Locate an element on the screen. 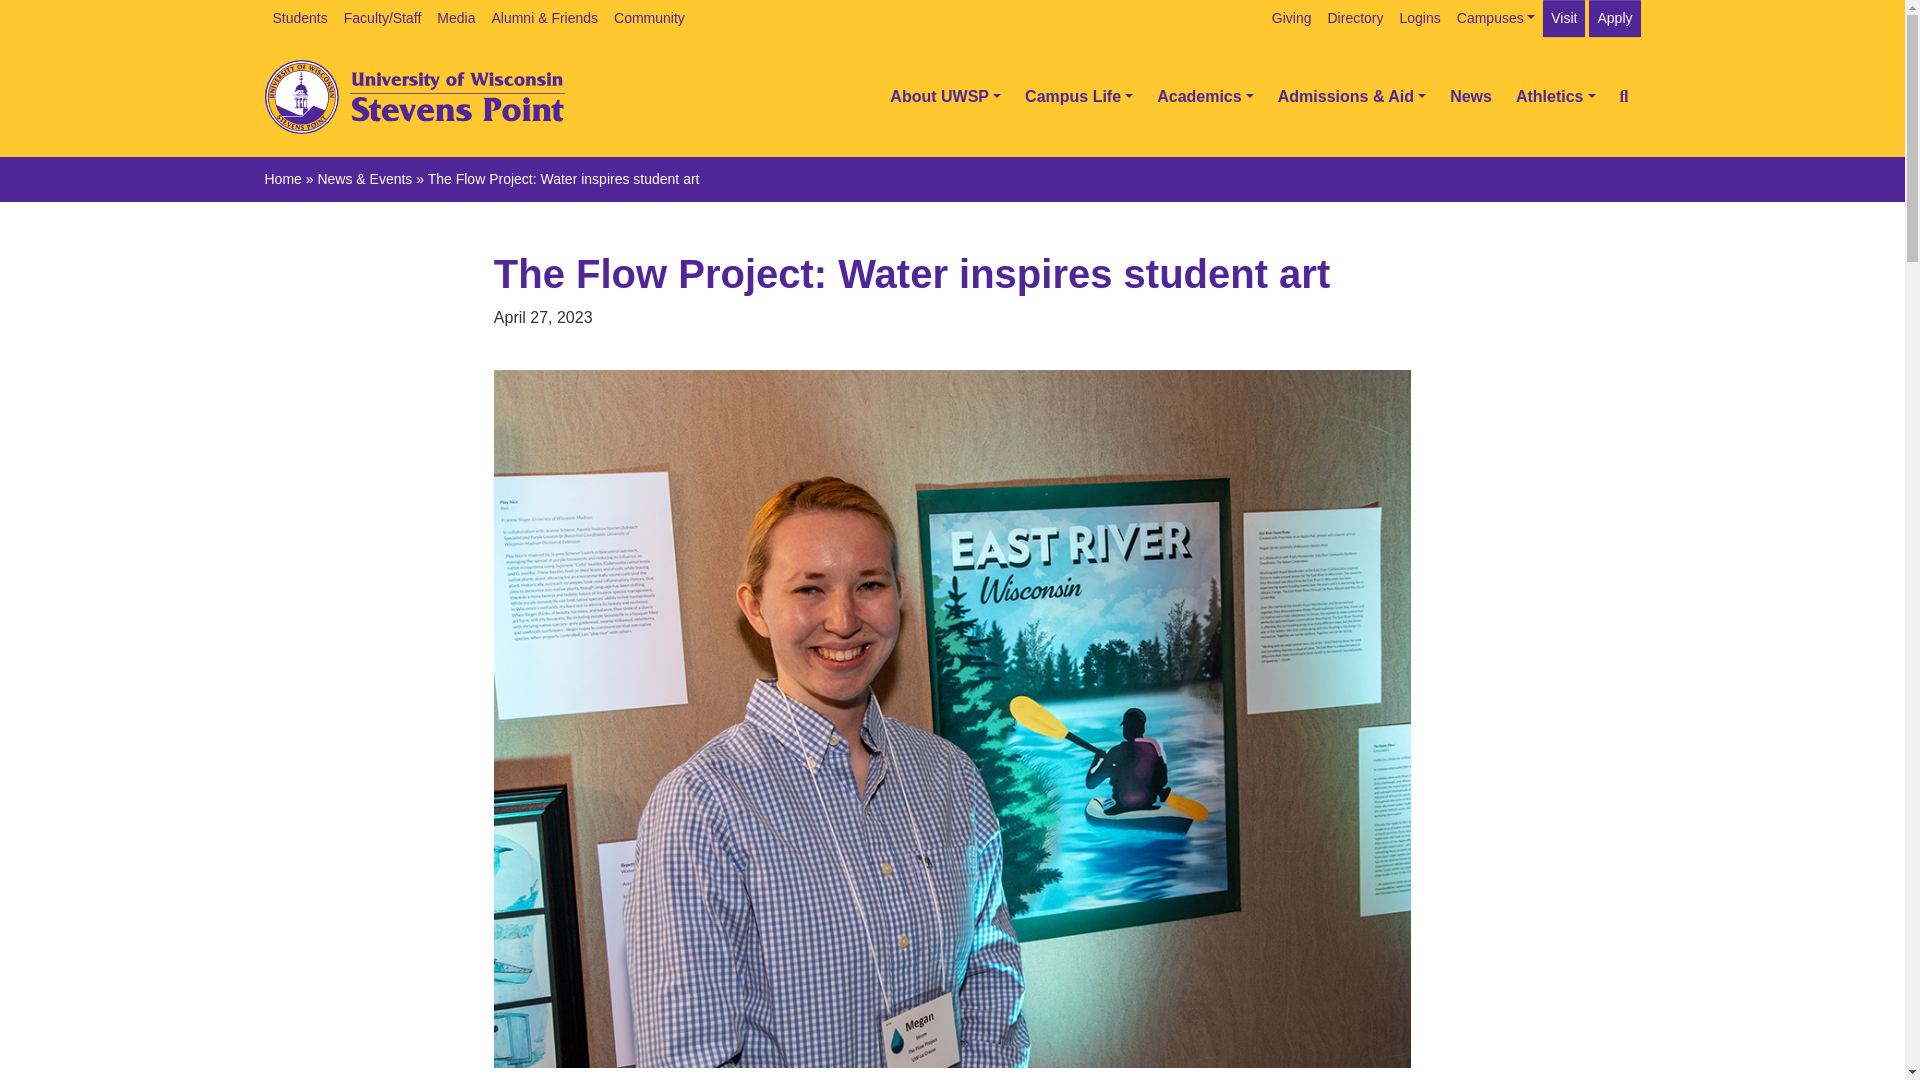 This screenshot has width=1920, height=1080. Campuses is located at coordinates (1496, 18).